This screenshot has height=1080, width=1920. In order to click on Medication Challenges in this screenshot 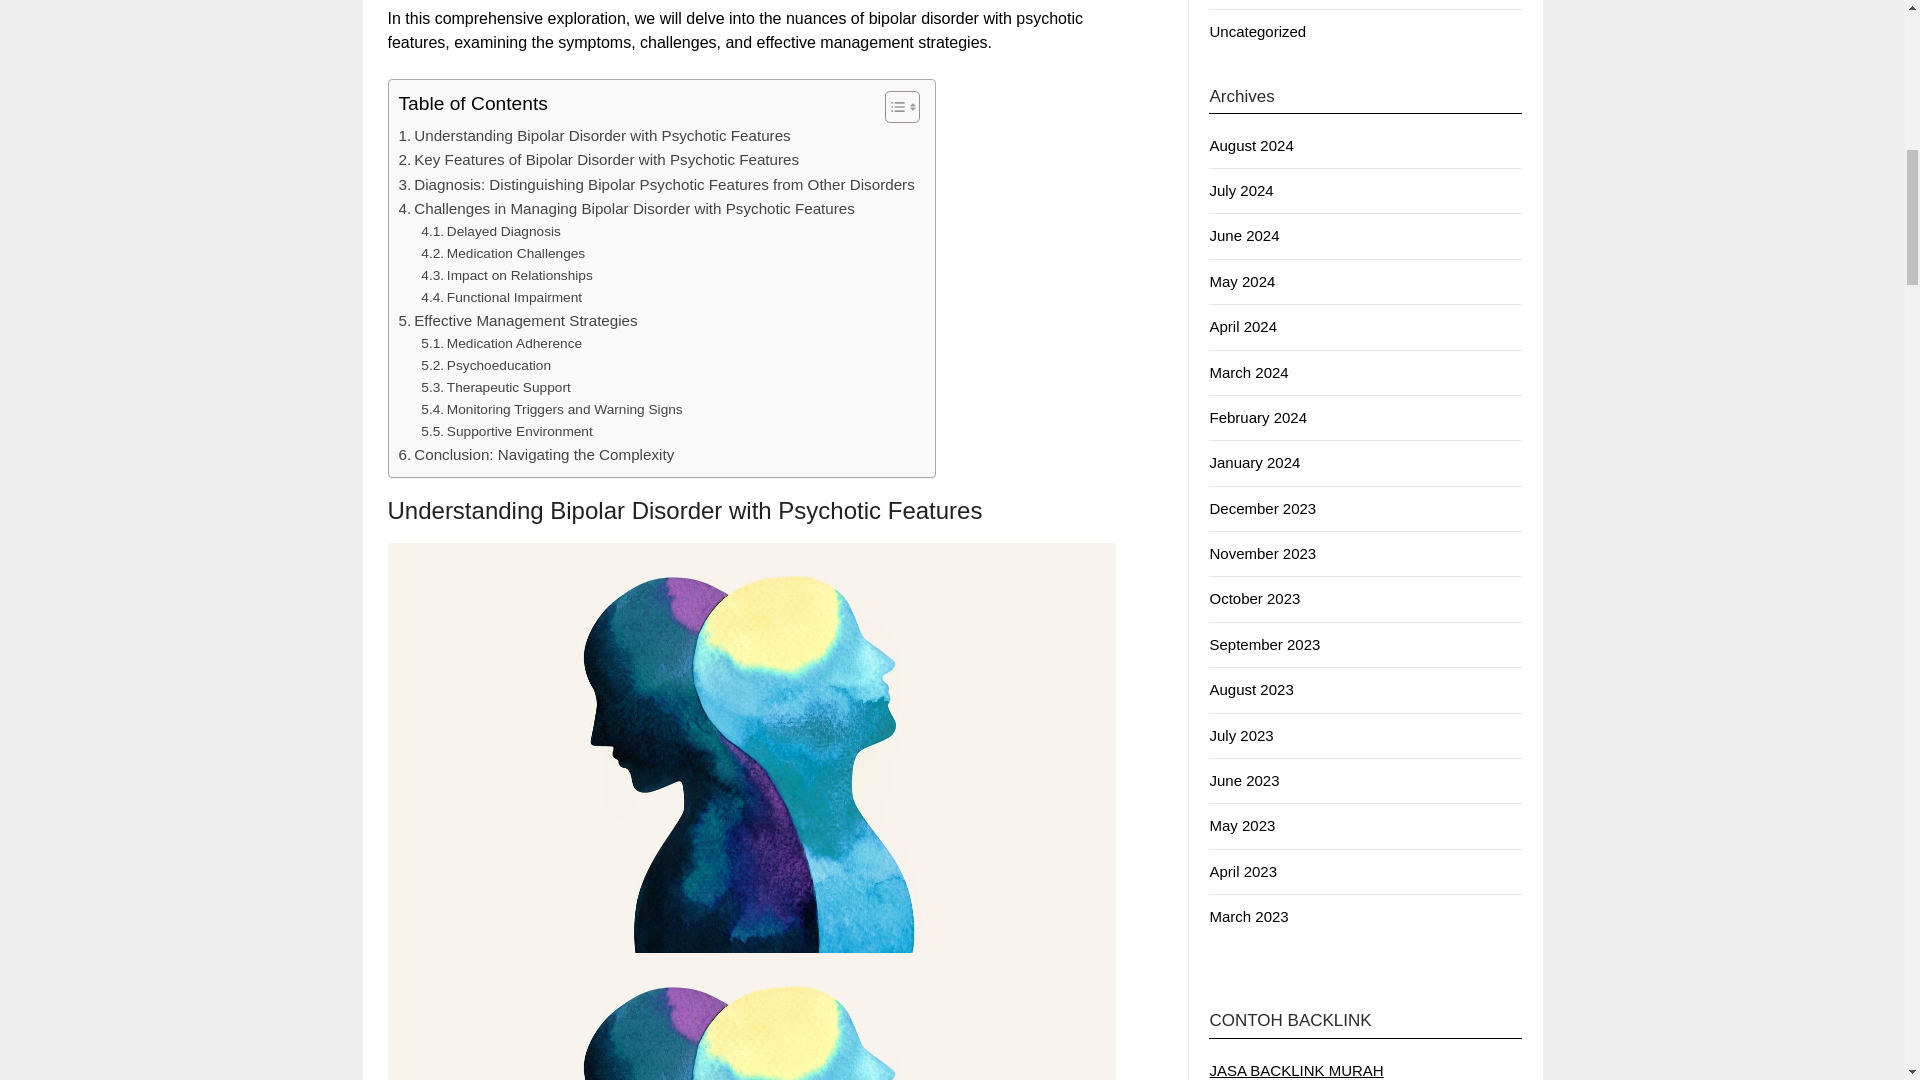, I will do `click(502, 254)`.